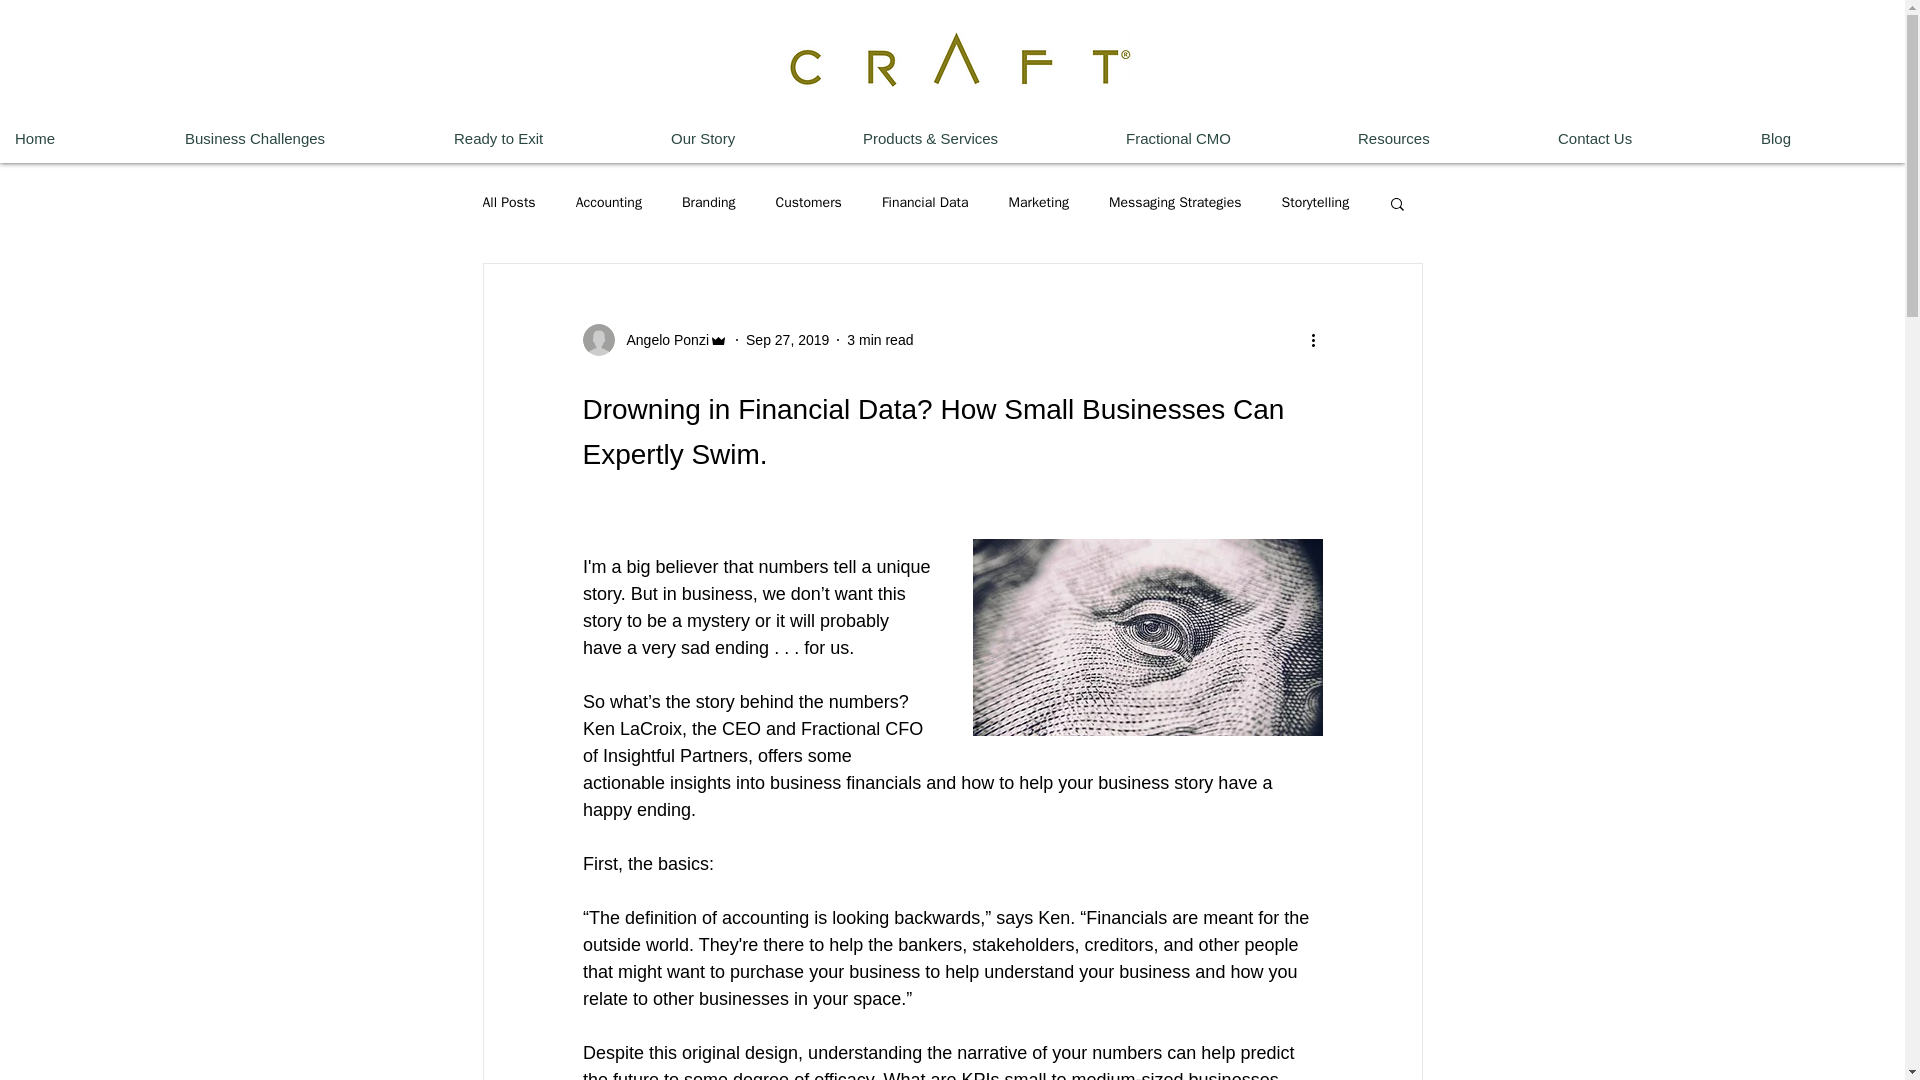 This screenshot has width=1920, height=1080. I want to click on Our Story, so click(752, 138).